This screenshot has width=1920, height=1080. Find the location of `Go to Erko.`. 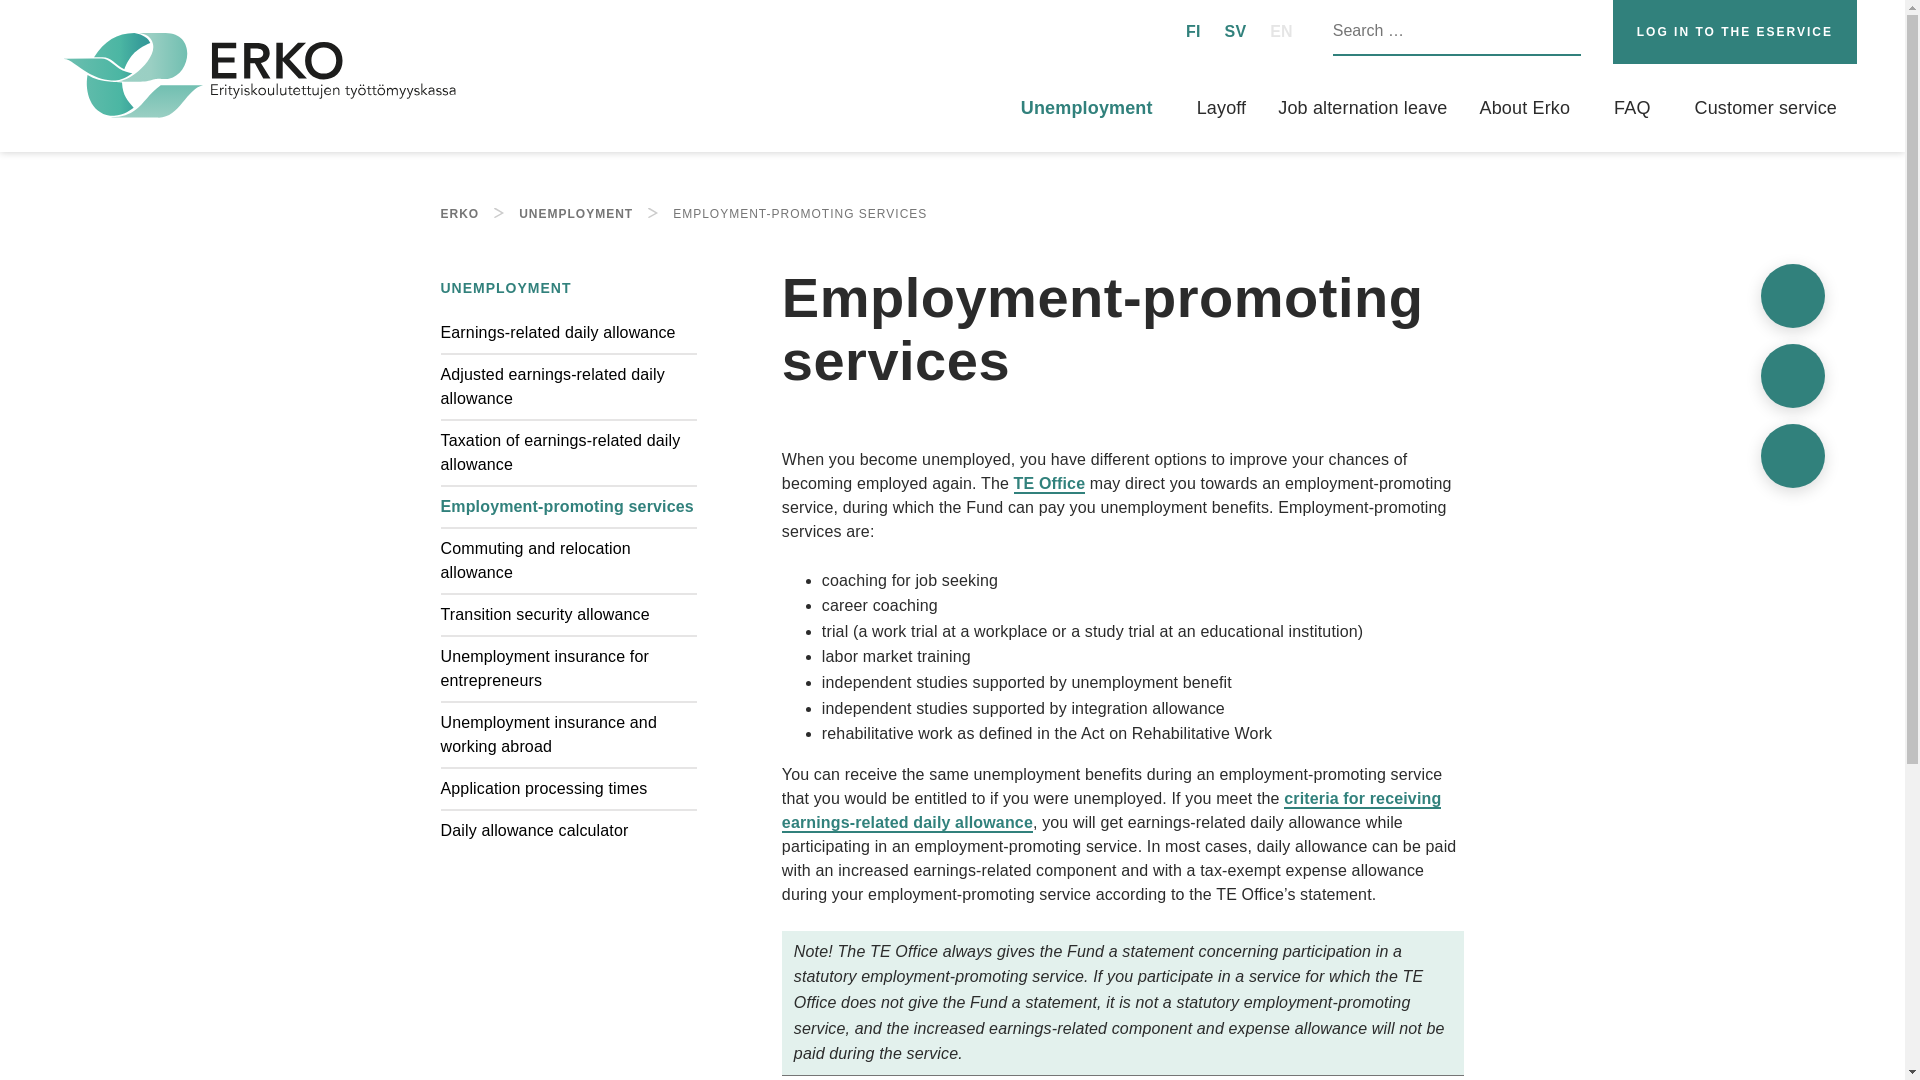

Go to Erko. is located at coordinates (458, 214).